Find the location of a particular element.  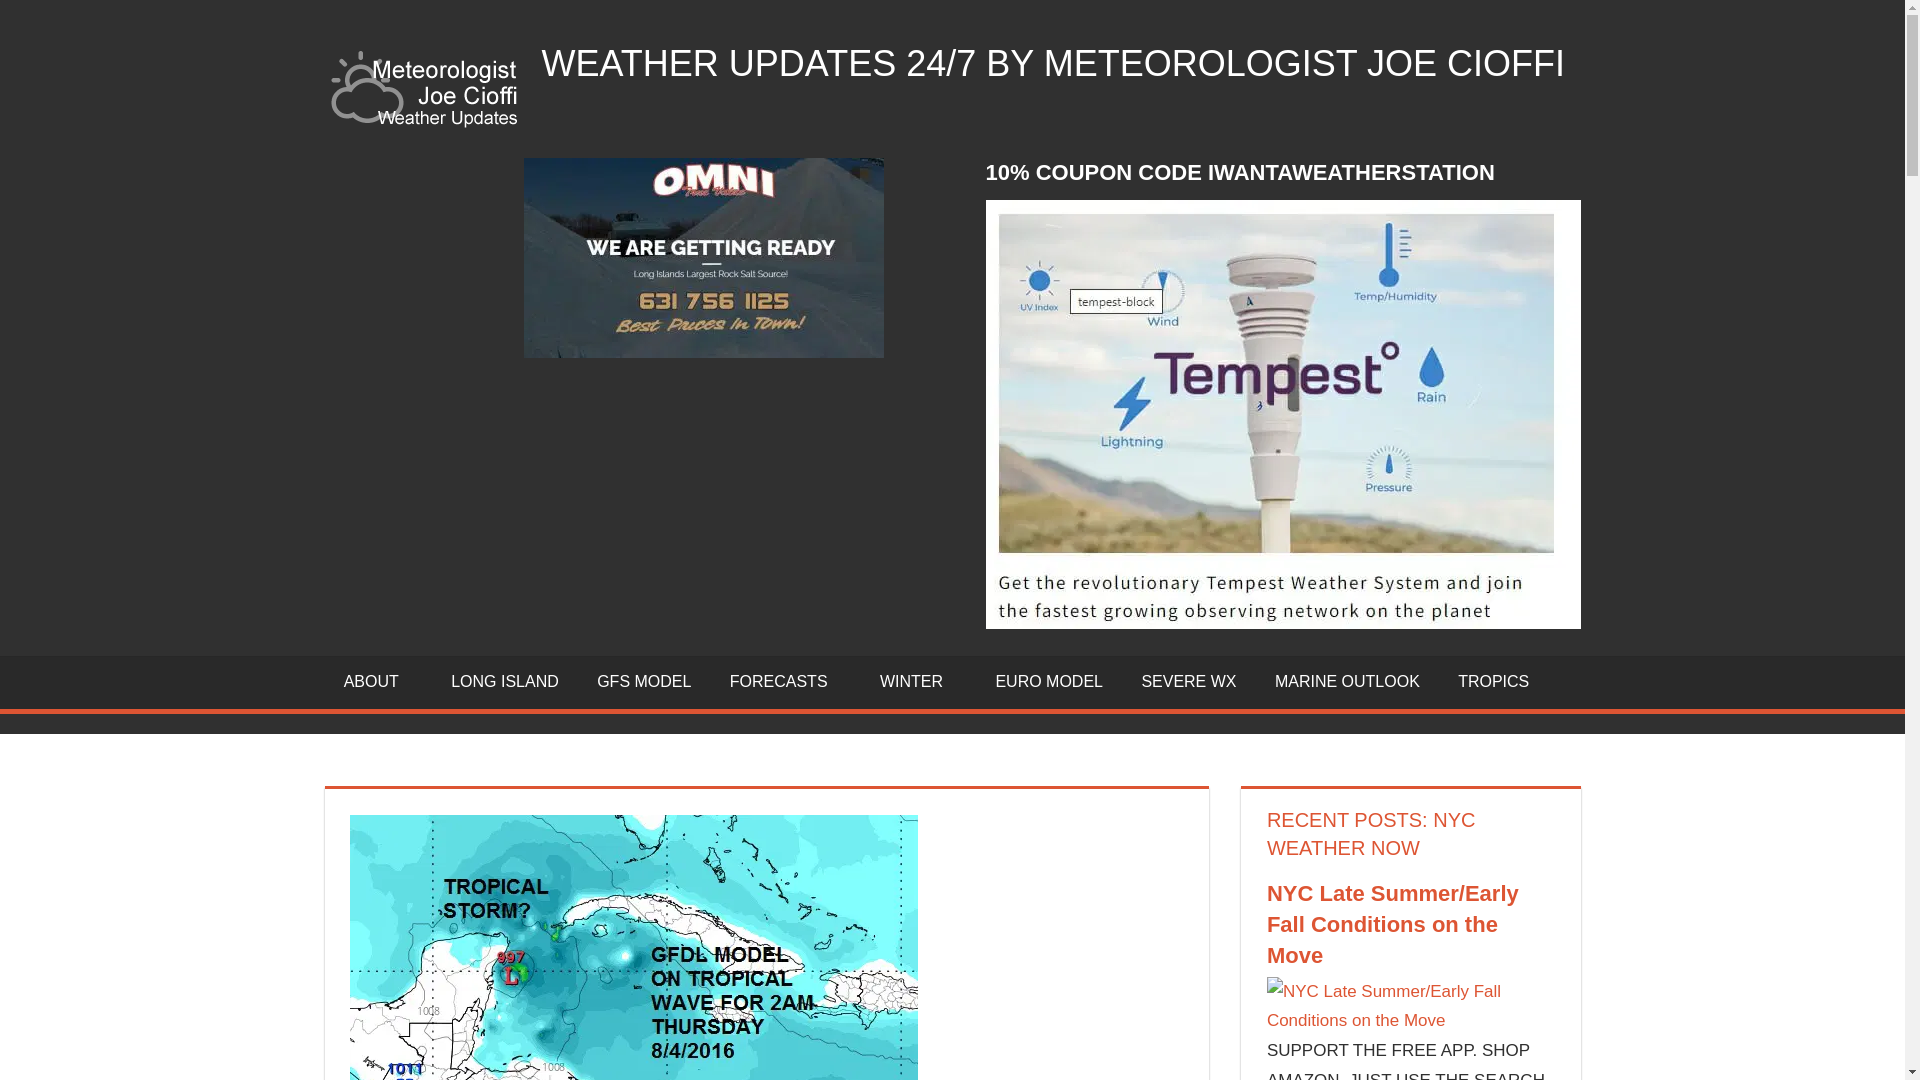

FORECASTS is located at coordinates (785, 682).